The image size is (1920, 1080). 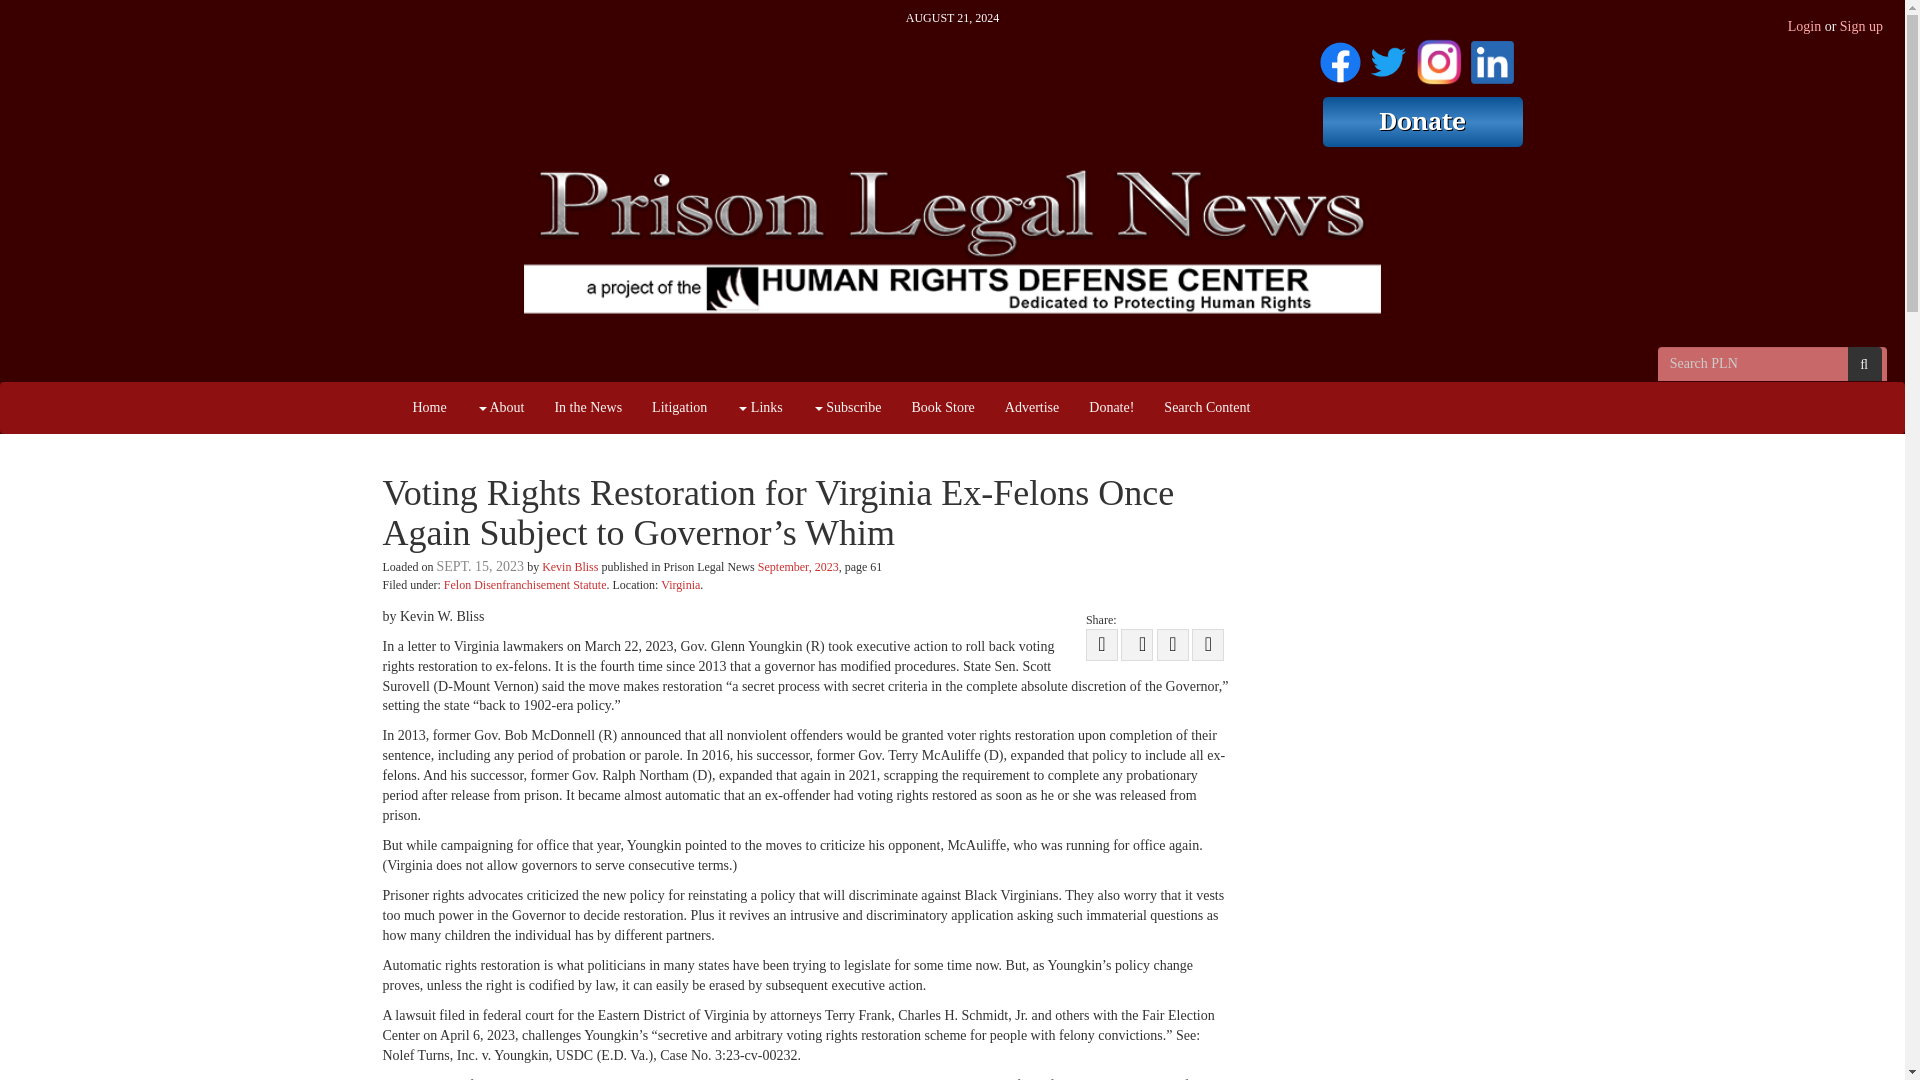 What do you see at coordinates (847, 408) in the screenshot?
I see `Subscribe` at bounding box center [847, 408].